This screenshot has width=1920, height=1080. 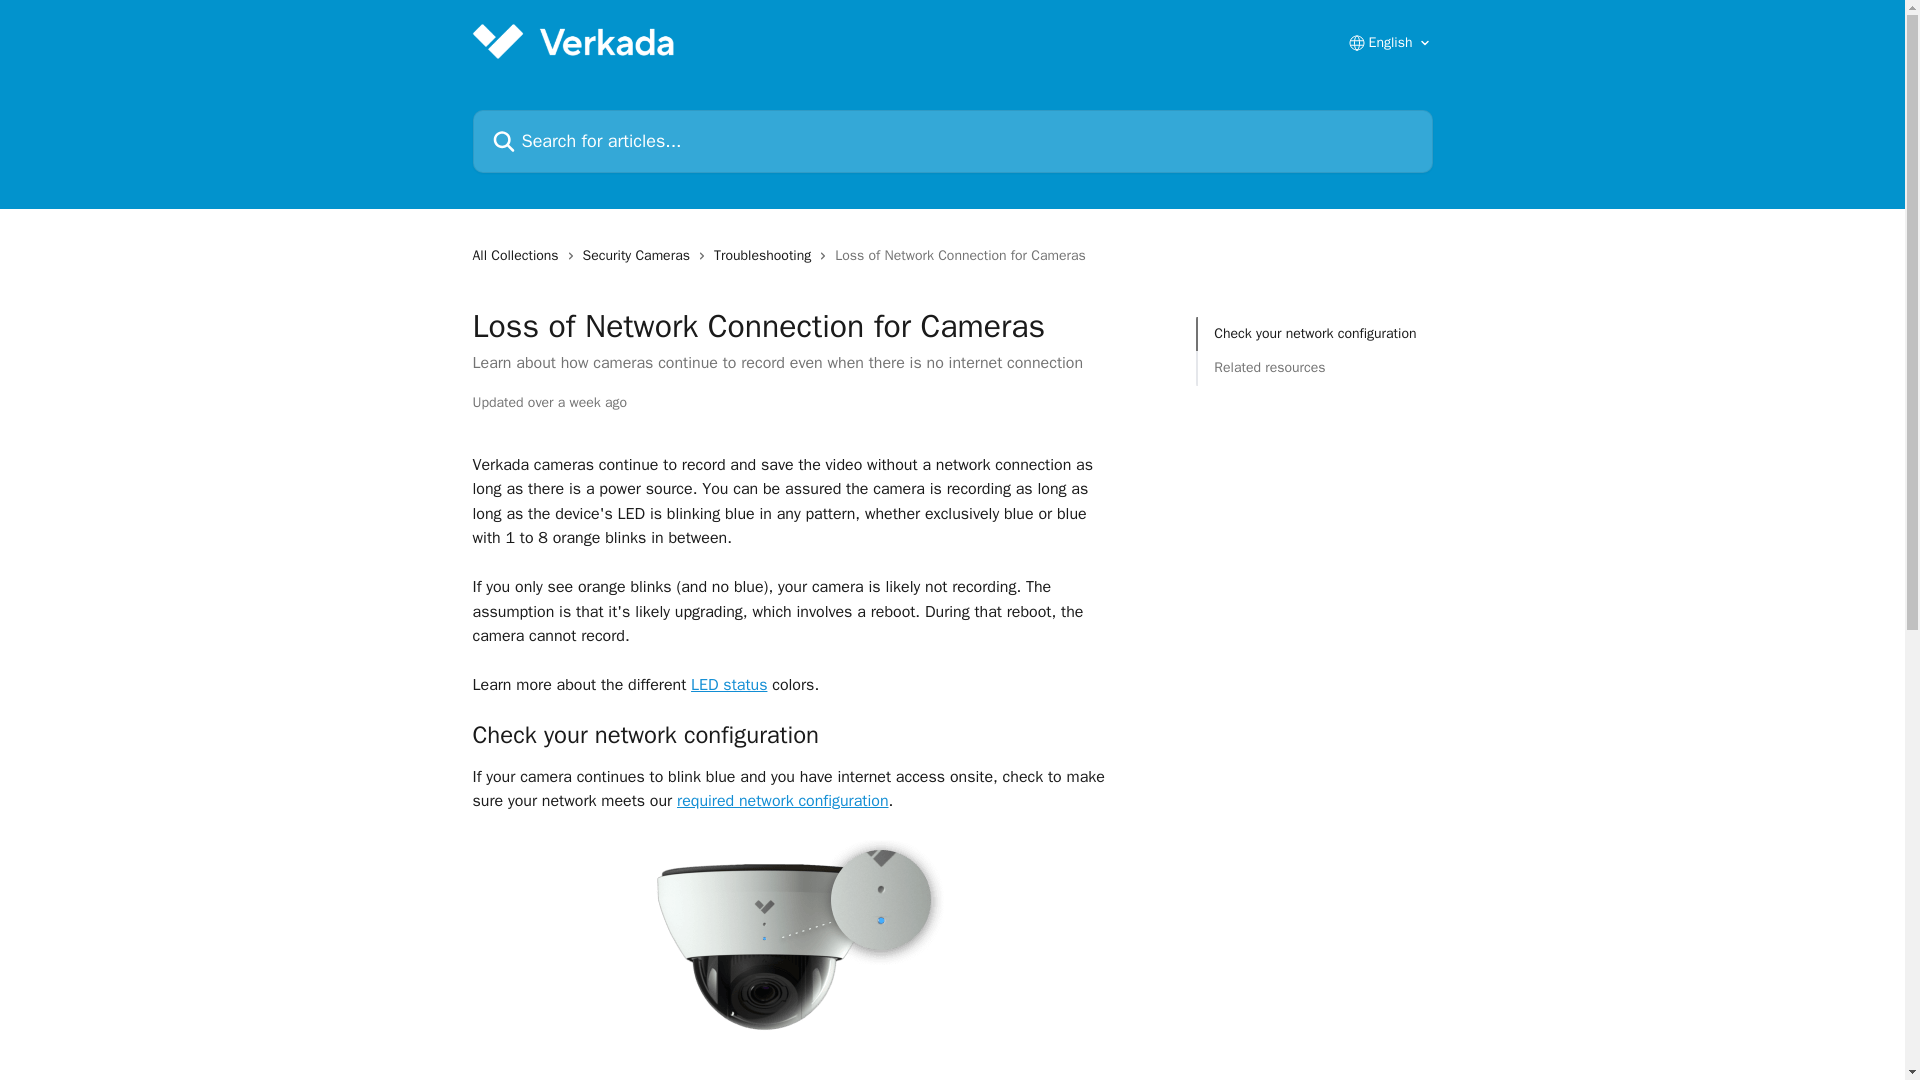 I want to click on Related resources, so click(x=1314, y=368).